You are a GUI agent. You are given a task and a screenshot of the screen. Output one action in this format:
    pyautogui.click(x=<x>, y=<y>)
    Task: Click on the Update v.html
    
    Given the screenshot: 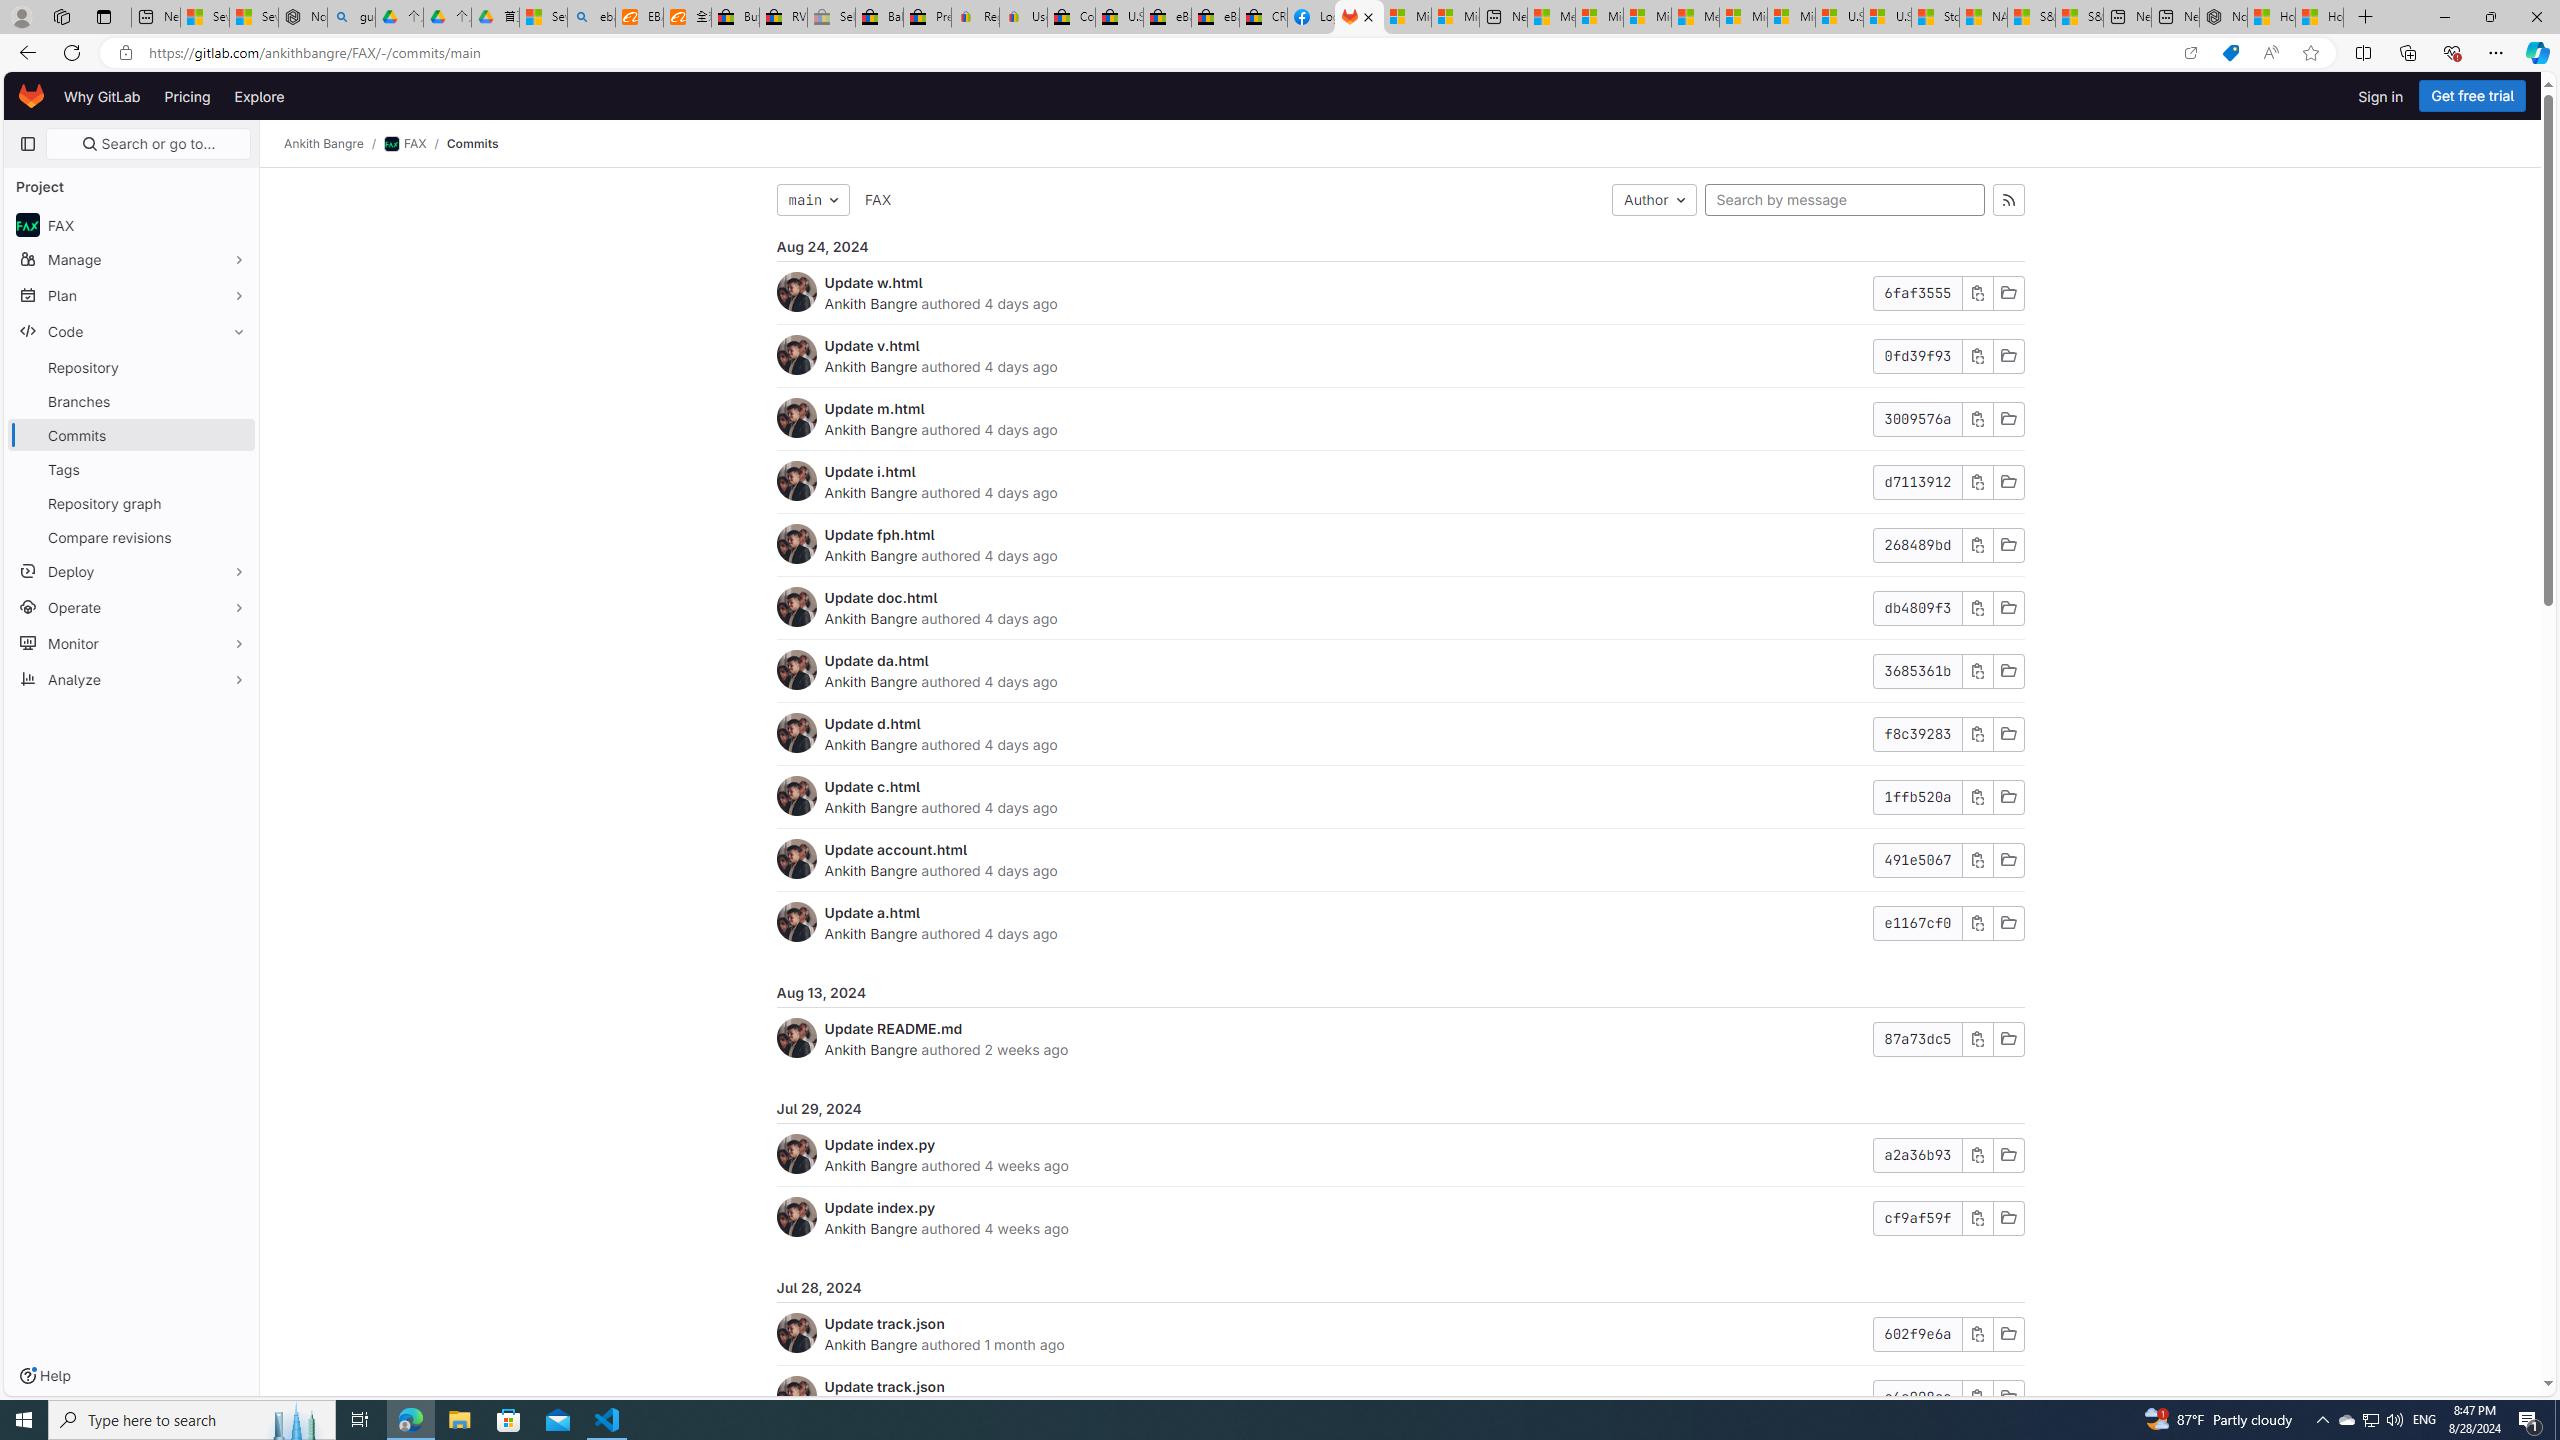 What is the action you would take?
    pyautogui.click(x=872, y=345)
    